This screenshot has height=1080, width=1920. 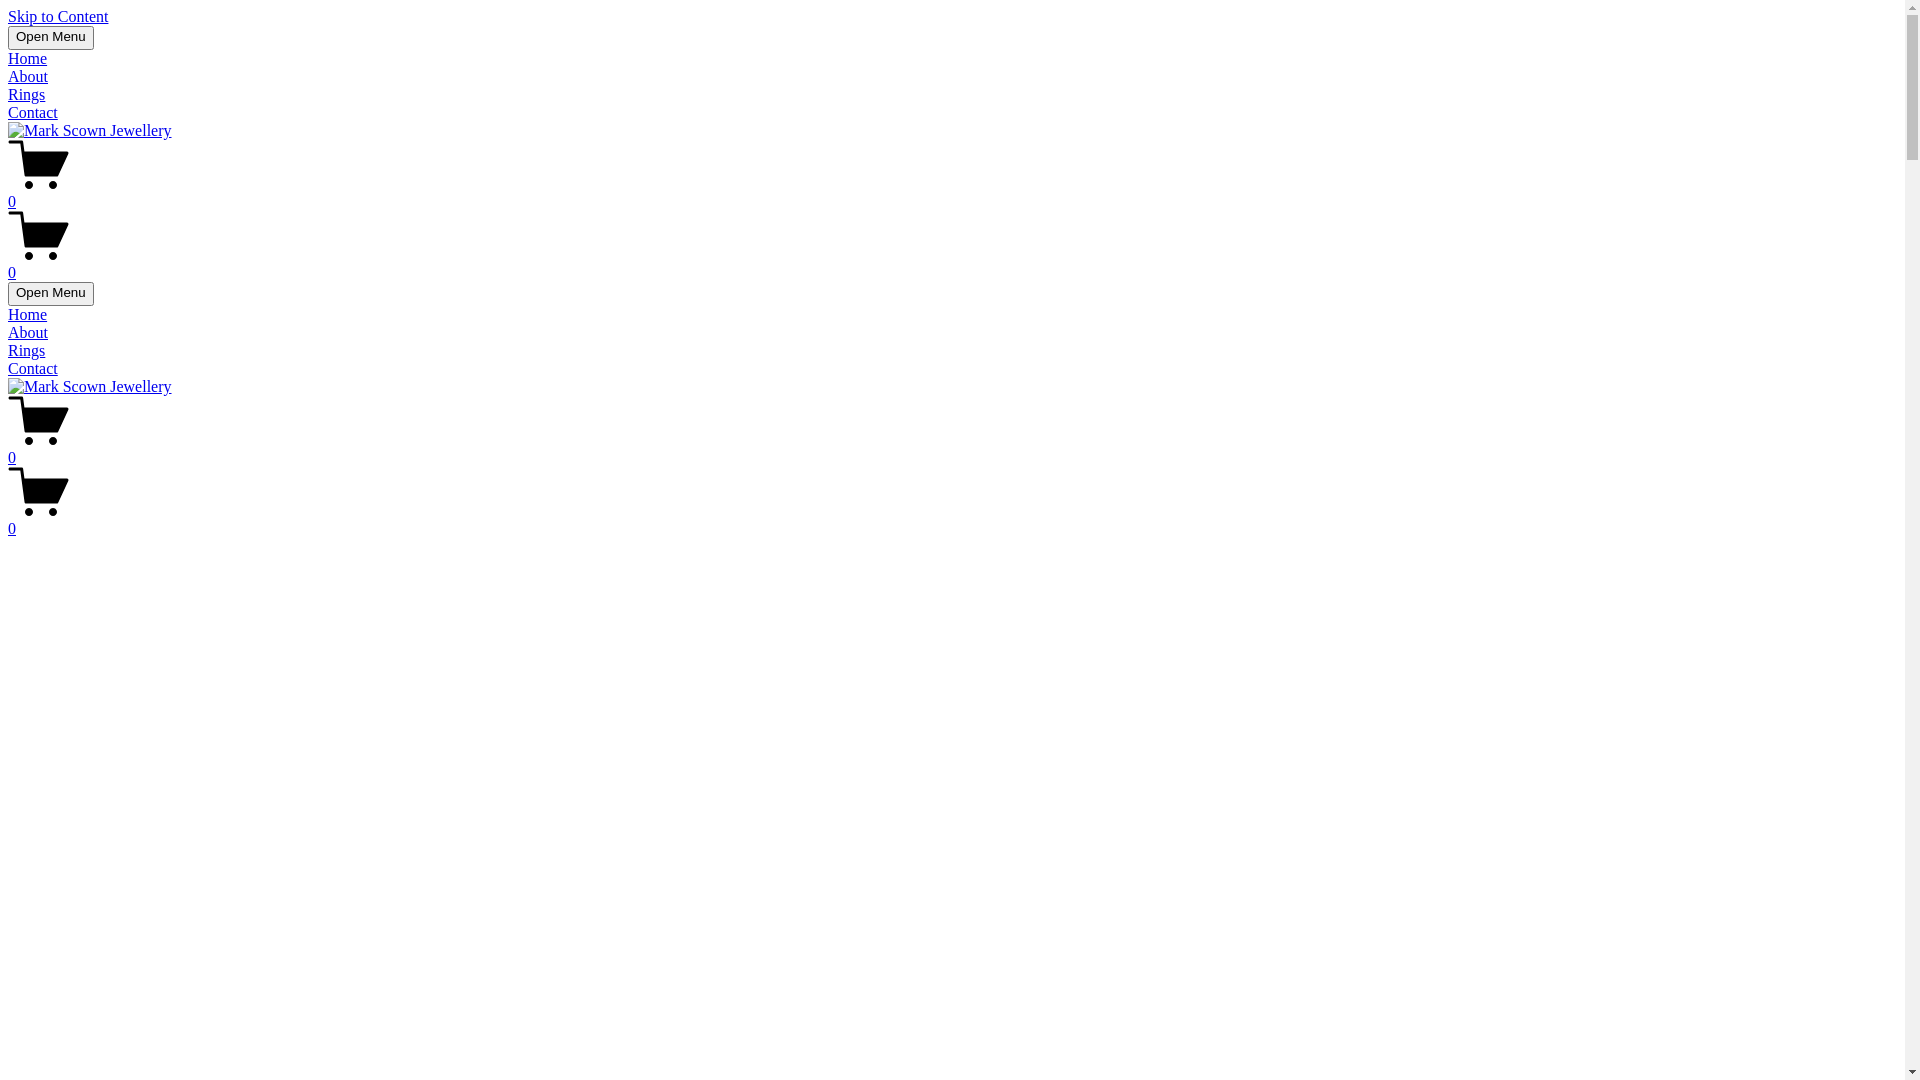 I want to click on About, so click(x=28, y=76).